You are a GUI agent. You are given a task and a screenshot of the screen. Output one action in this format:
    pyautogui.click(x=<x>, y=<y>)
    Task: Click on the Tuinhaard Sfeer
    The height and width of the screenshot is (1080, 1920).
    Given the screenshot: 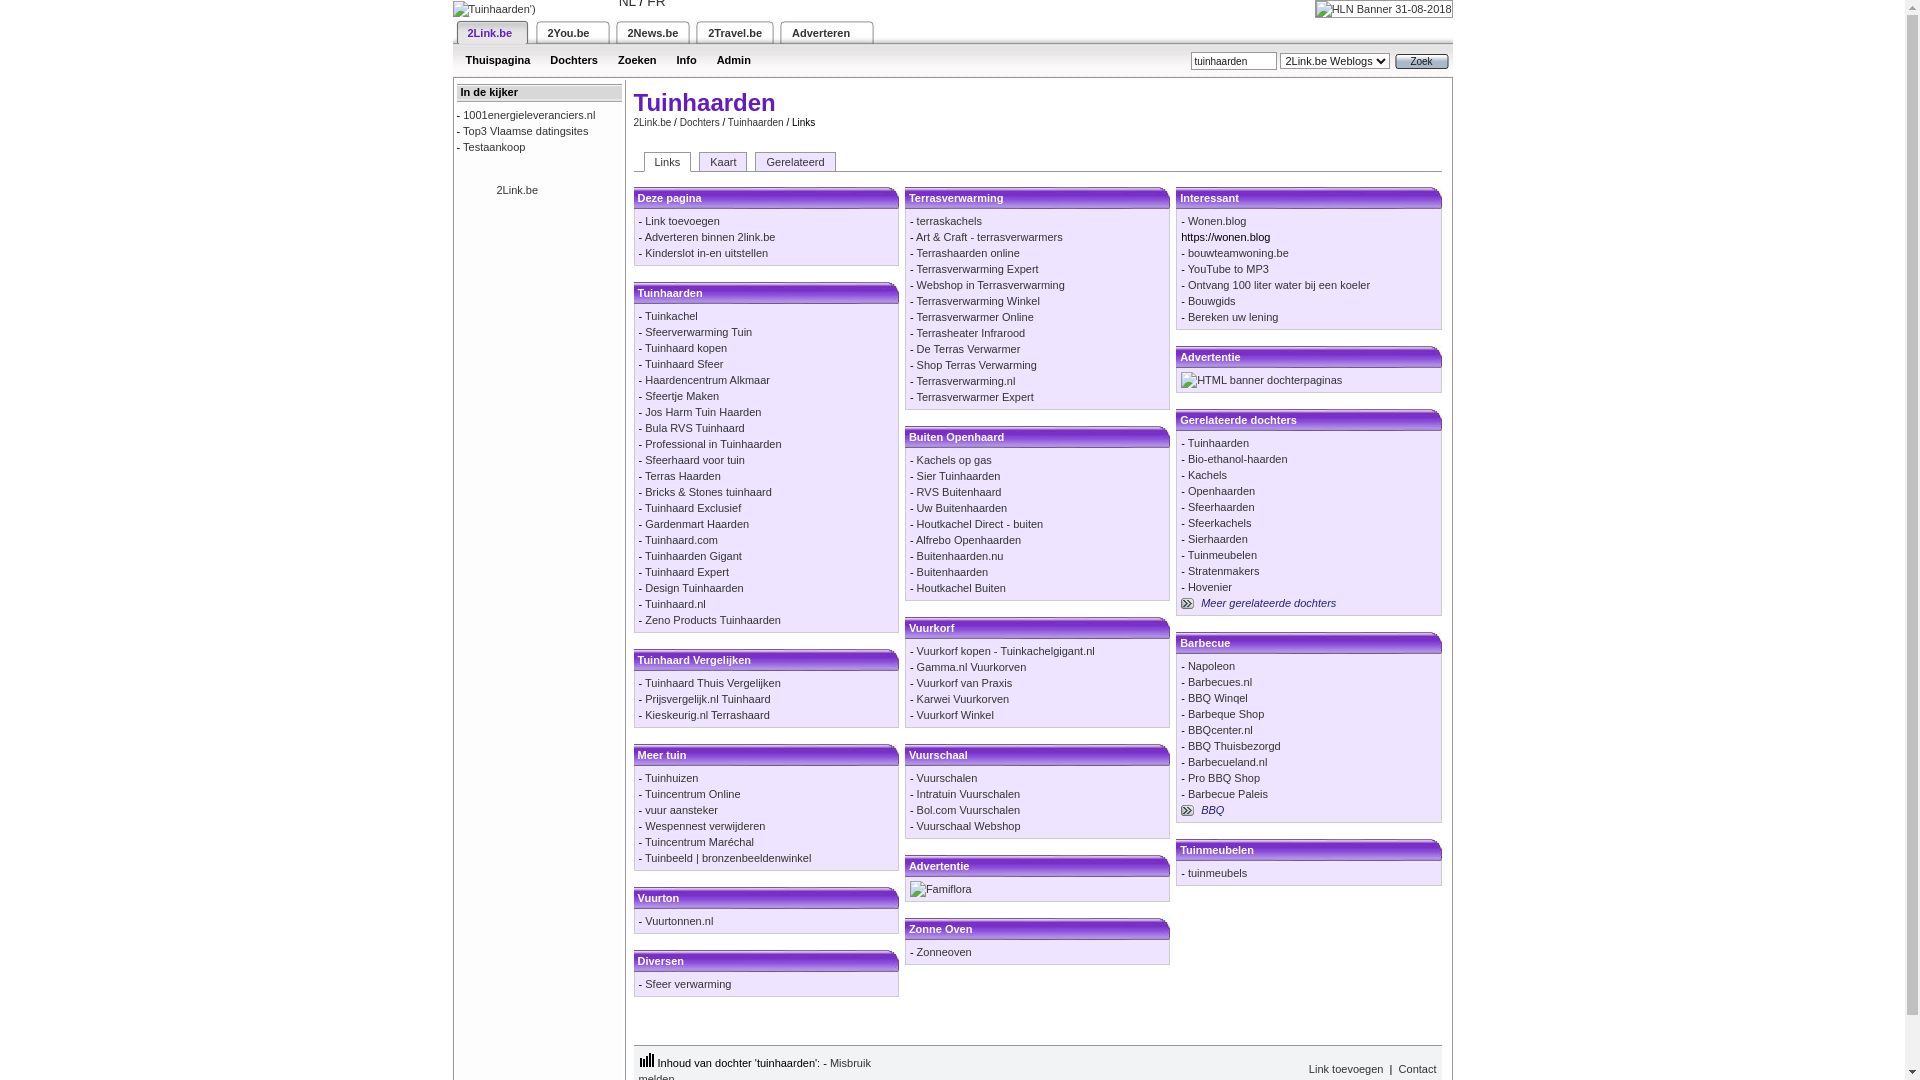 What is the action you would take?
    pyautogui.click(x=684, y=364)
    